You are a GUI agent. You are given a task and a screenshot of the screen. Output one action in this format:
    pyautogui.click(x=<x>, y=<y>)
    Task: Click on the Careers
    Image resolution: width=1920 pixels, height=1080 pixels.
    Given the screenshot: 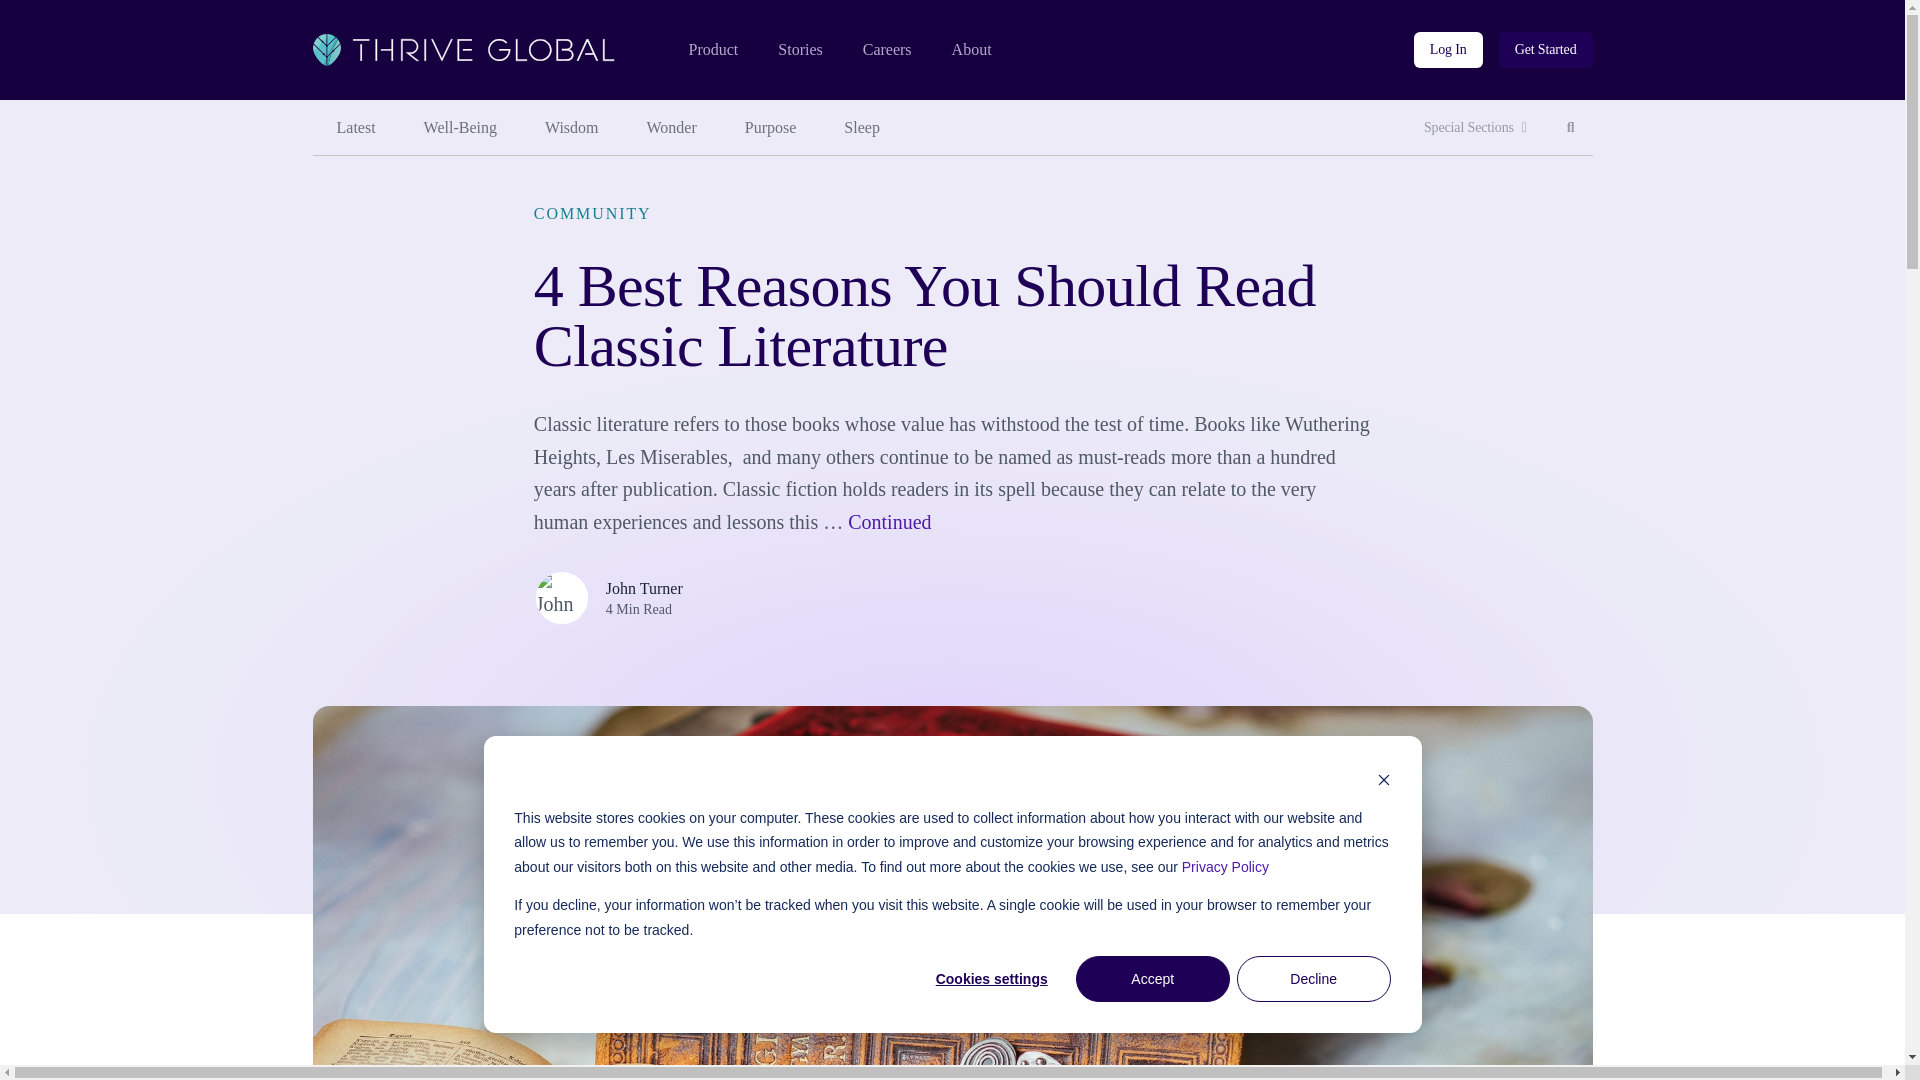 What is the action you would take?
    pyautogui.click(x=887, y=50)
    